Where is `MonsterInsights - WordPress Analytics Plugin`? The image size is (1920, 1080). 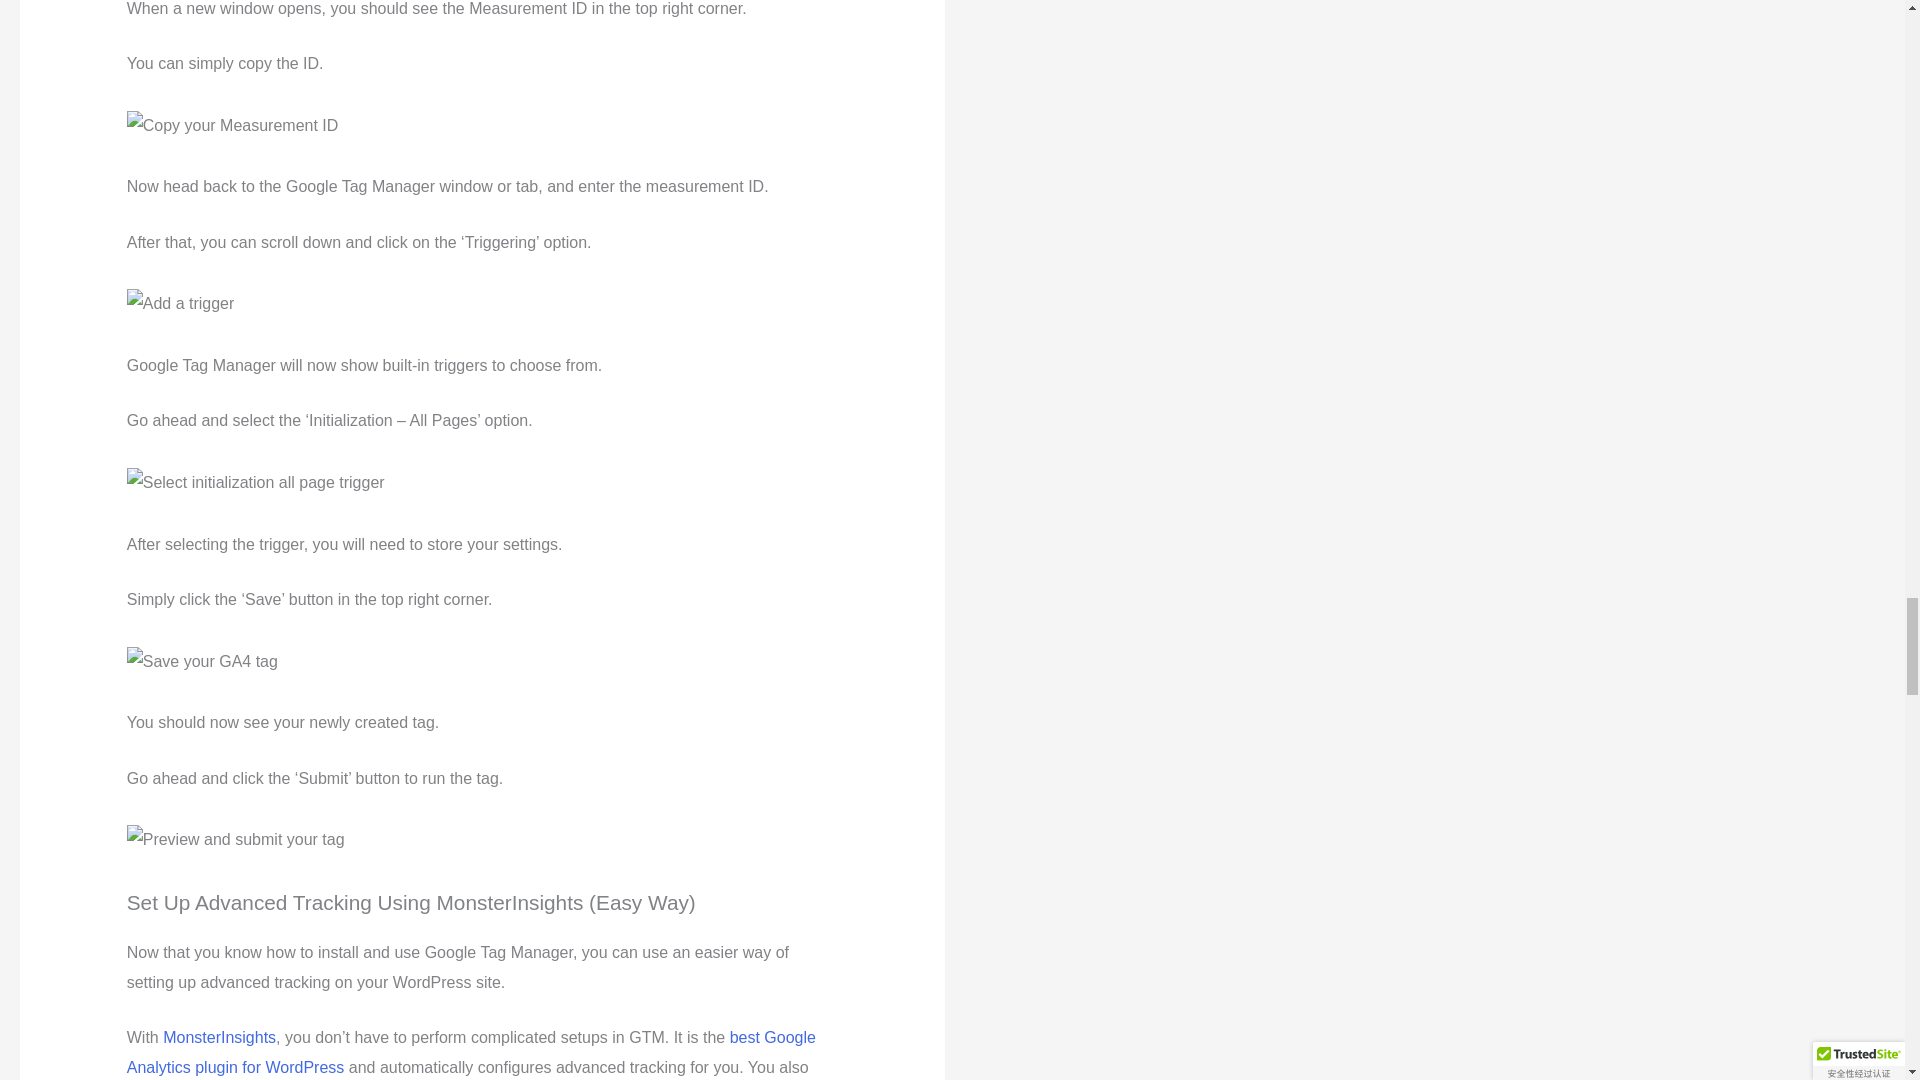 MonsterInsights - WordPress Analytics Plugin is located at coordinates (220, 1038).